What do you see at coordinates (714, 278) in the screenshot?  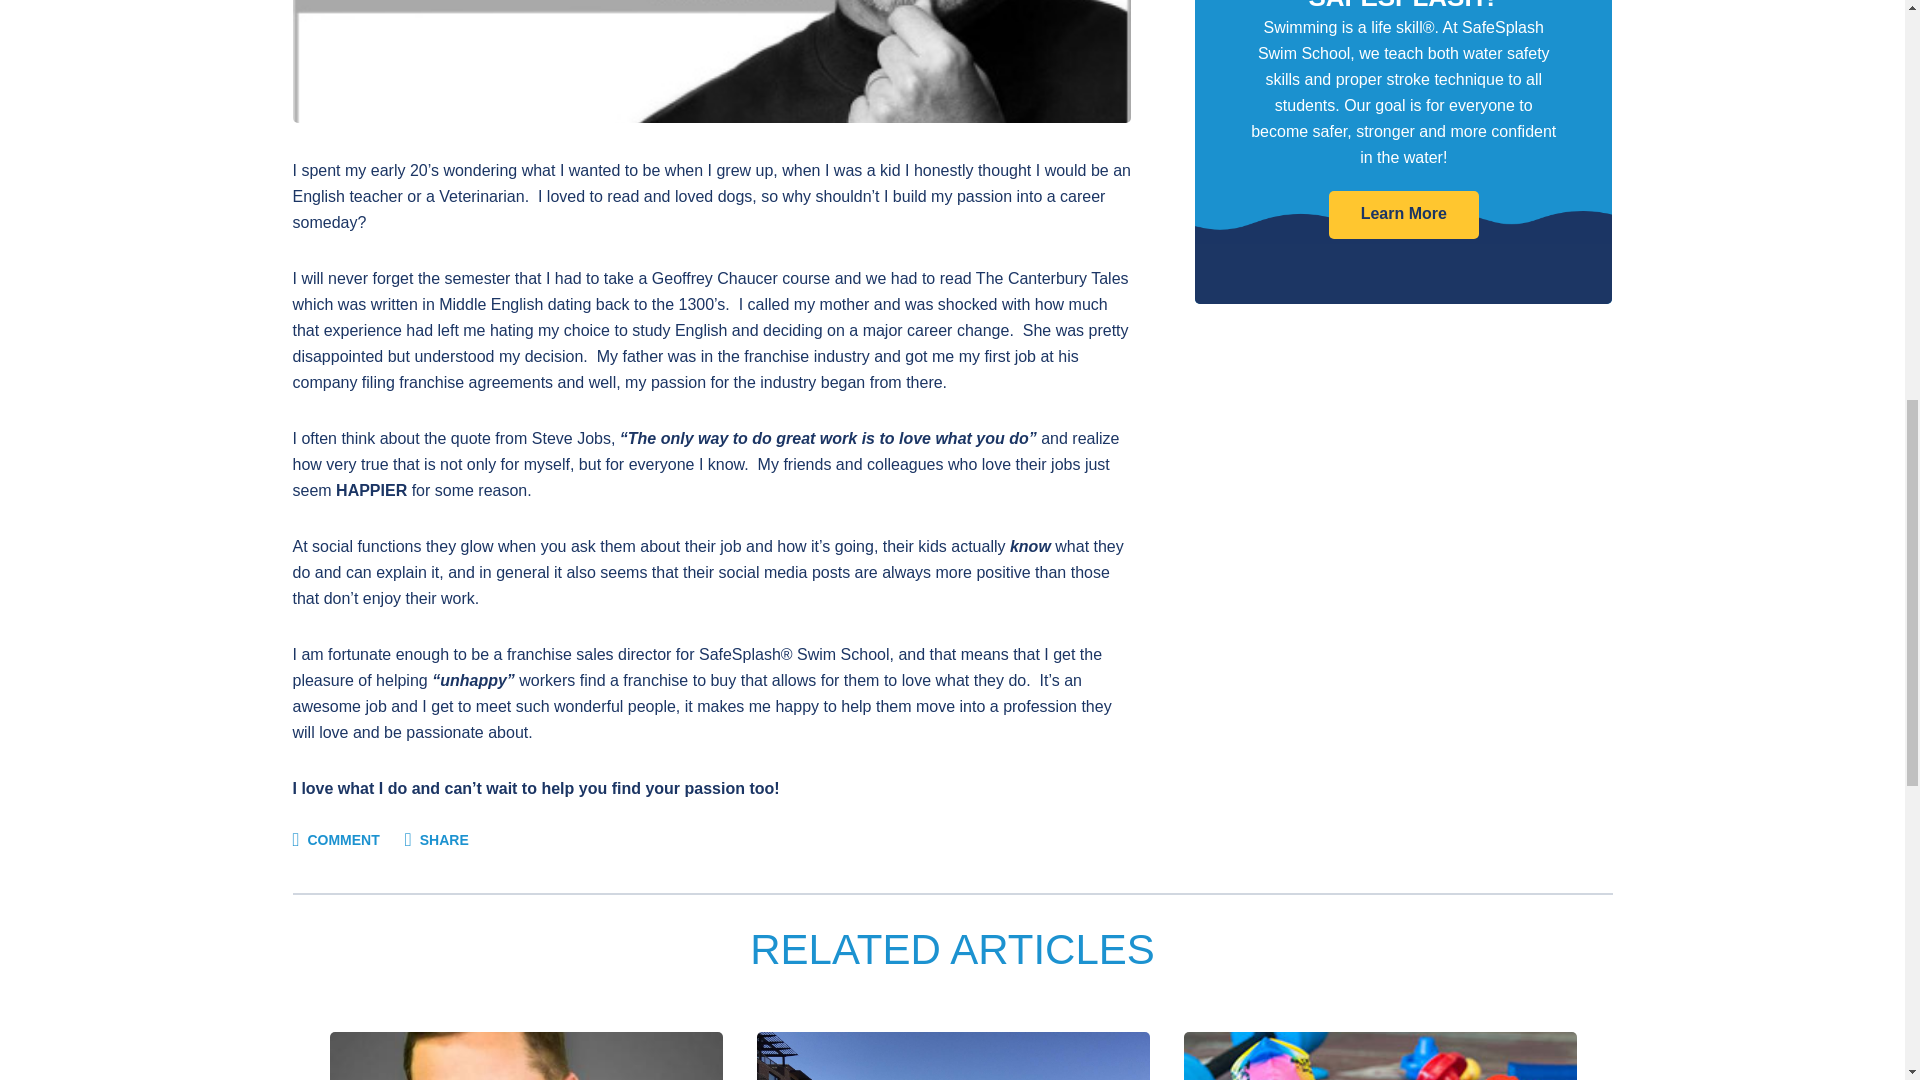 I see `Geoffrey Chaucer` at bounding box center [714, 278].